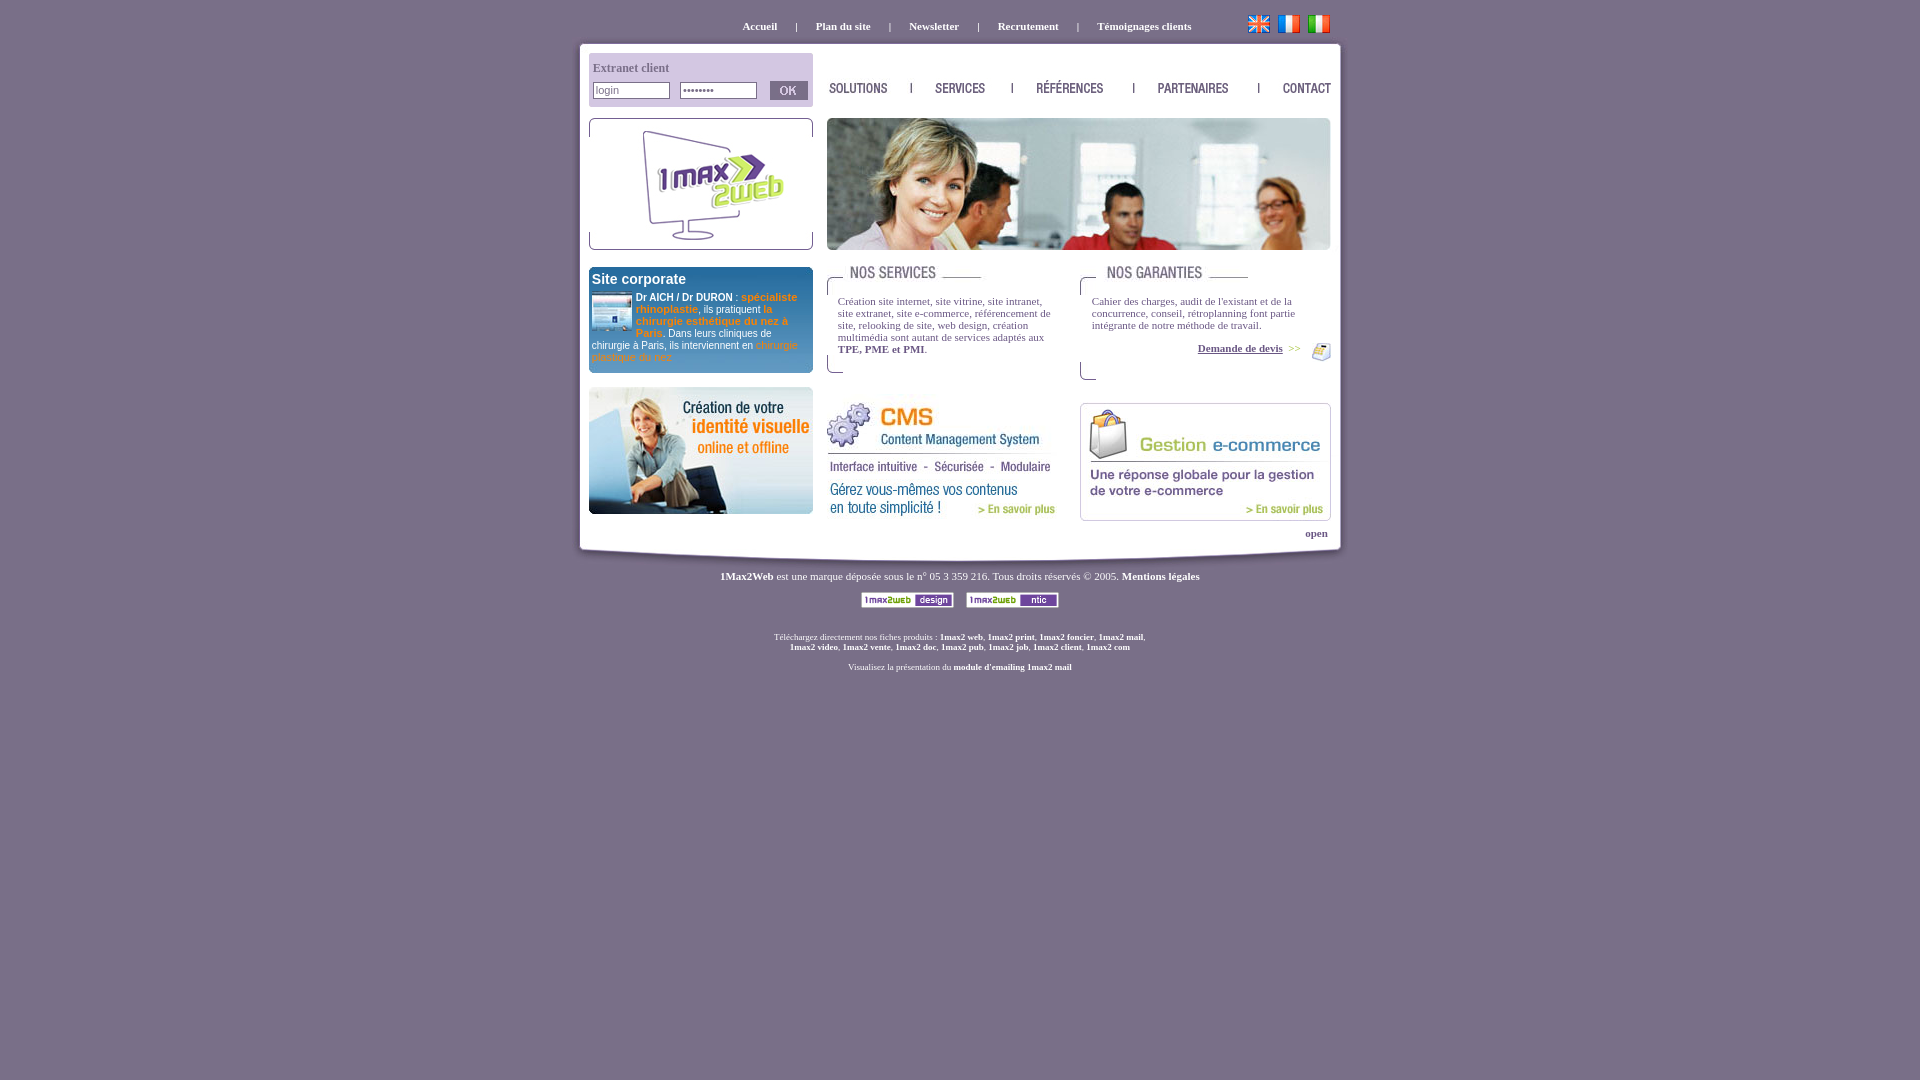 This screenshot has height=1080, width=1920. I want to click on login, so click(632, 90).